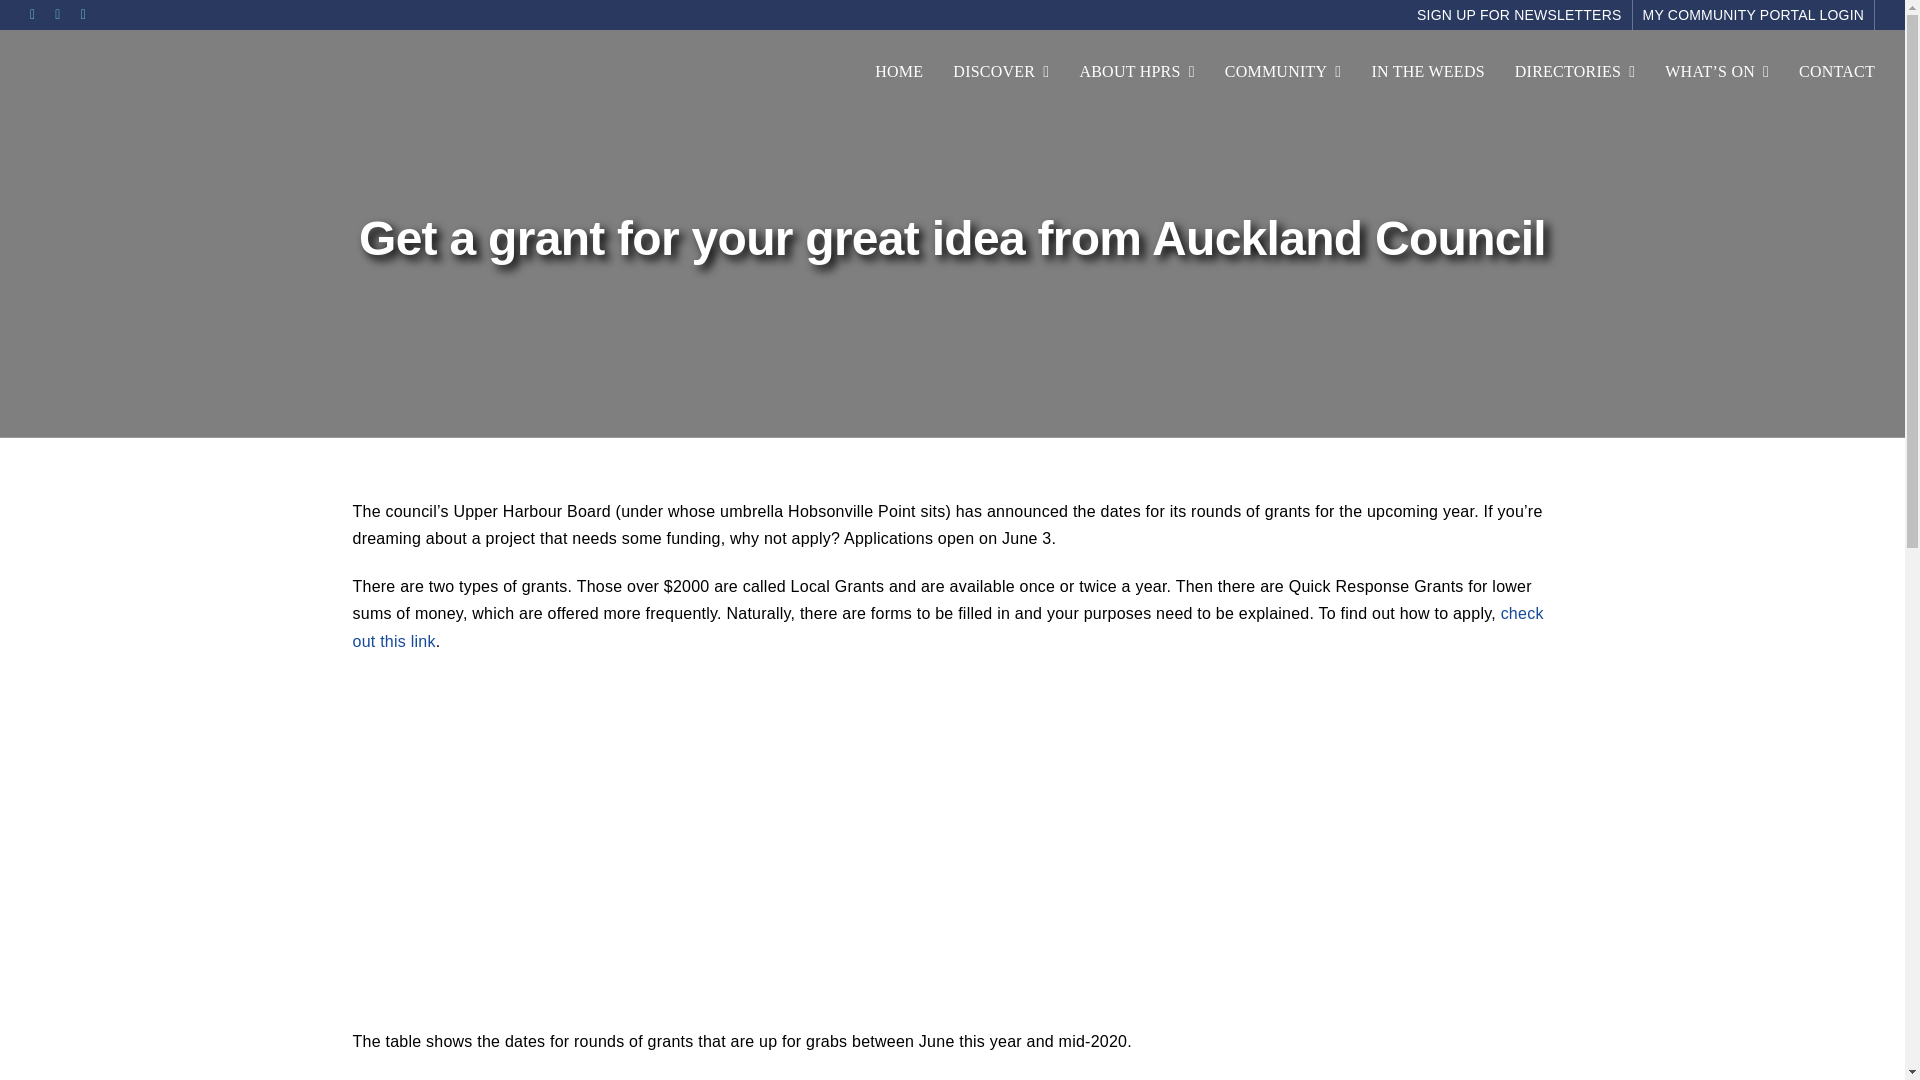 The height and width of the screenshot is (1080, 1920). I want to click on IN THE WEEDS, so click(1427, 72).